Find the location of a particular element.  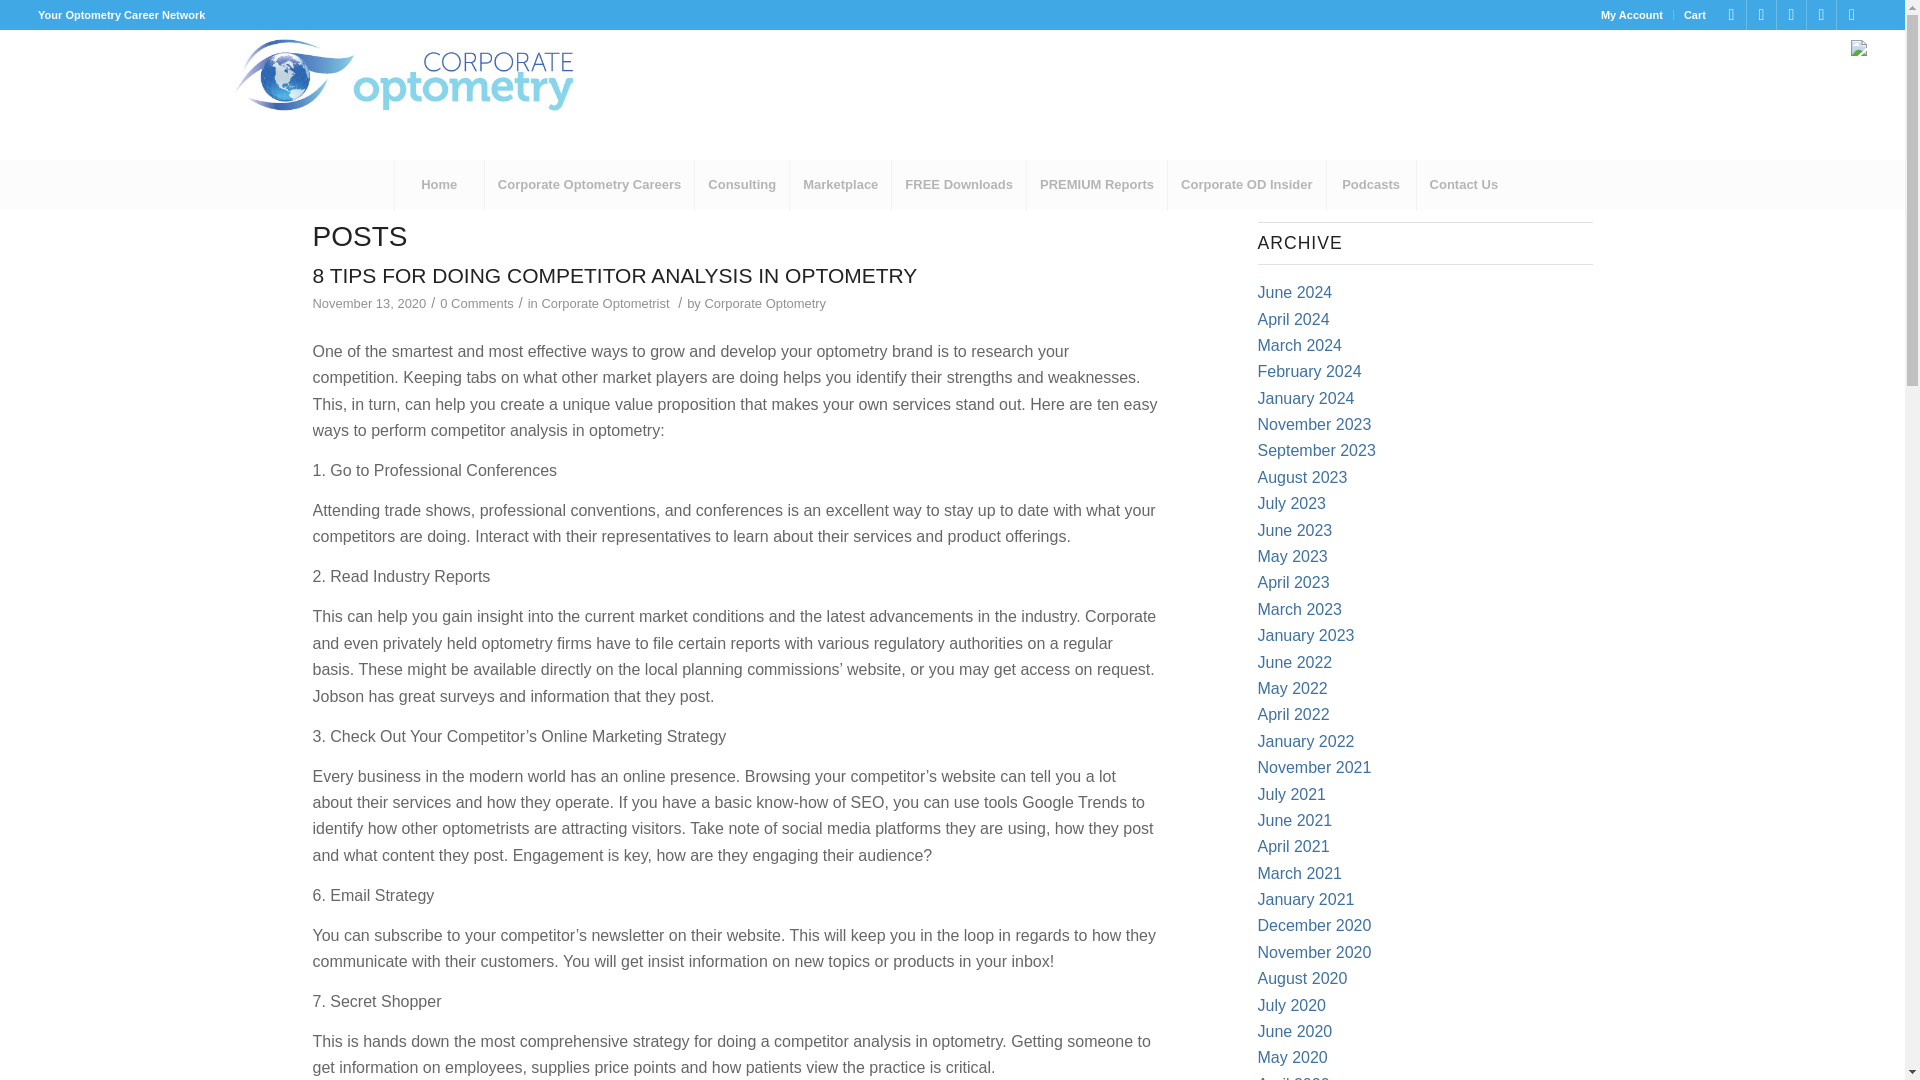

January 2024 is located at coordinates (1306, 398).